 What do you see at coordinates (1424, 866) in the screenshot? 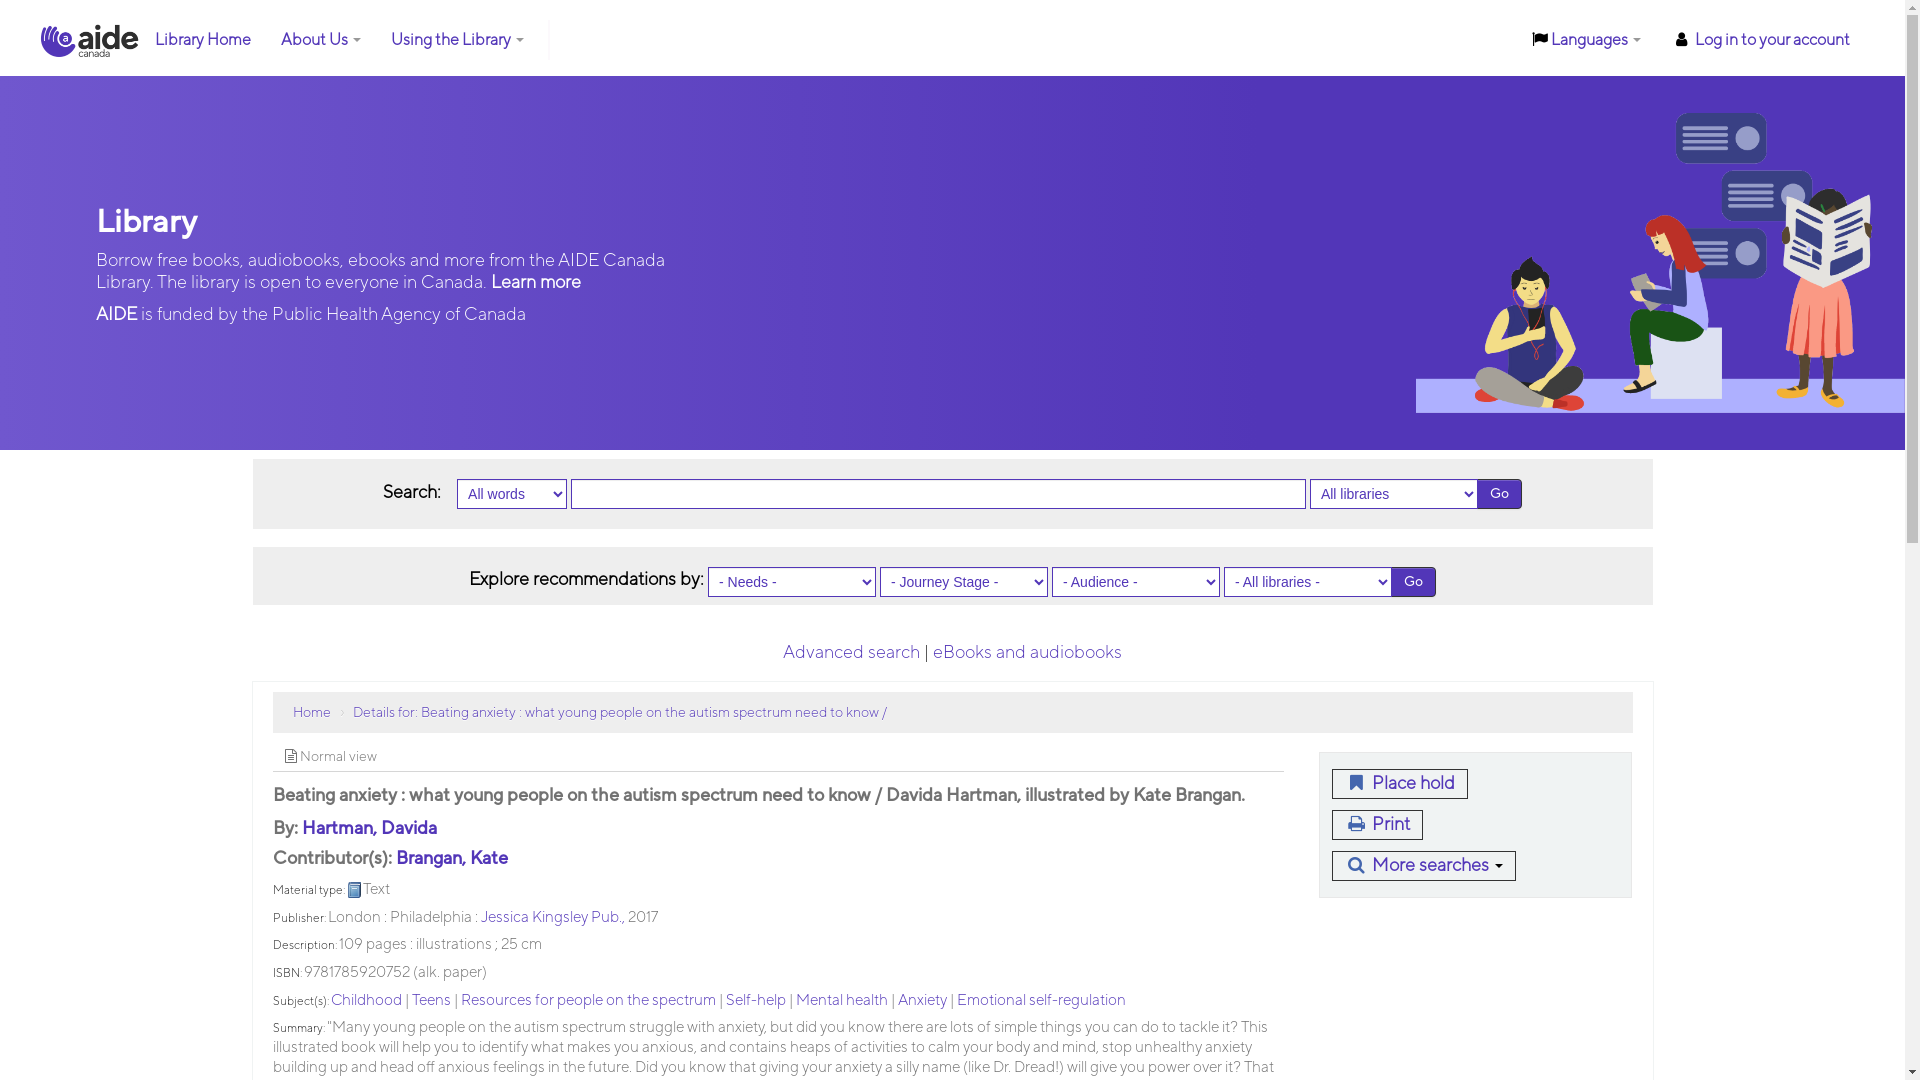
I see `More searches` at bounding box center [1424, 866].